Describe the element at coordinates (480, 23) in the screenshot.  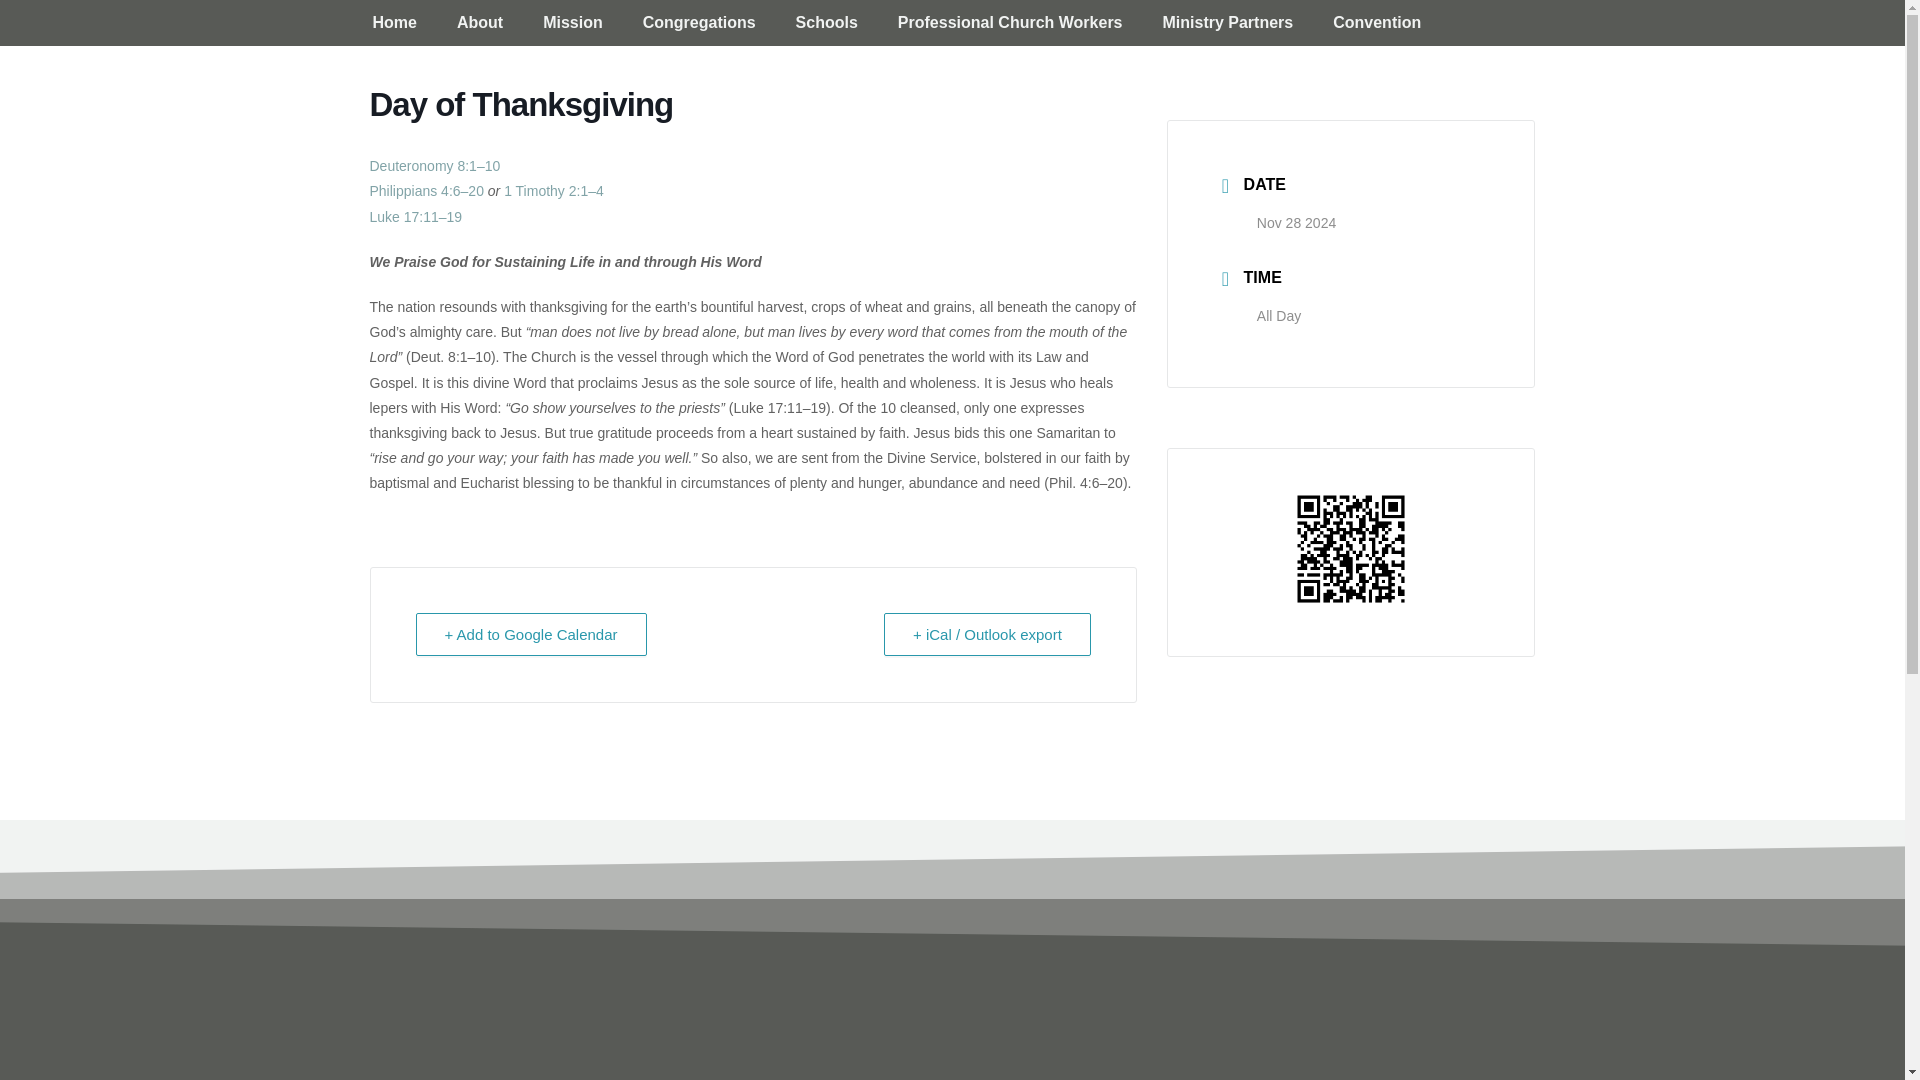
I see `About` at that location.